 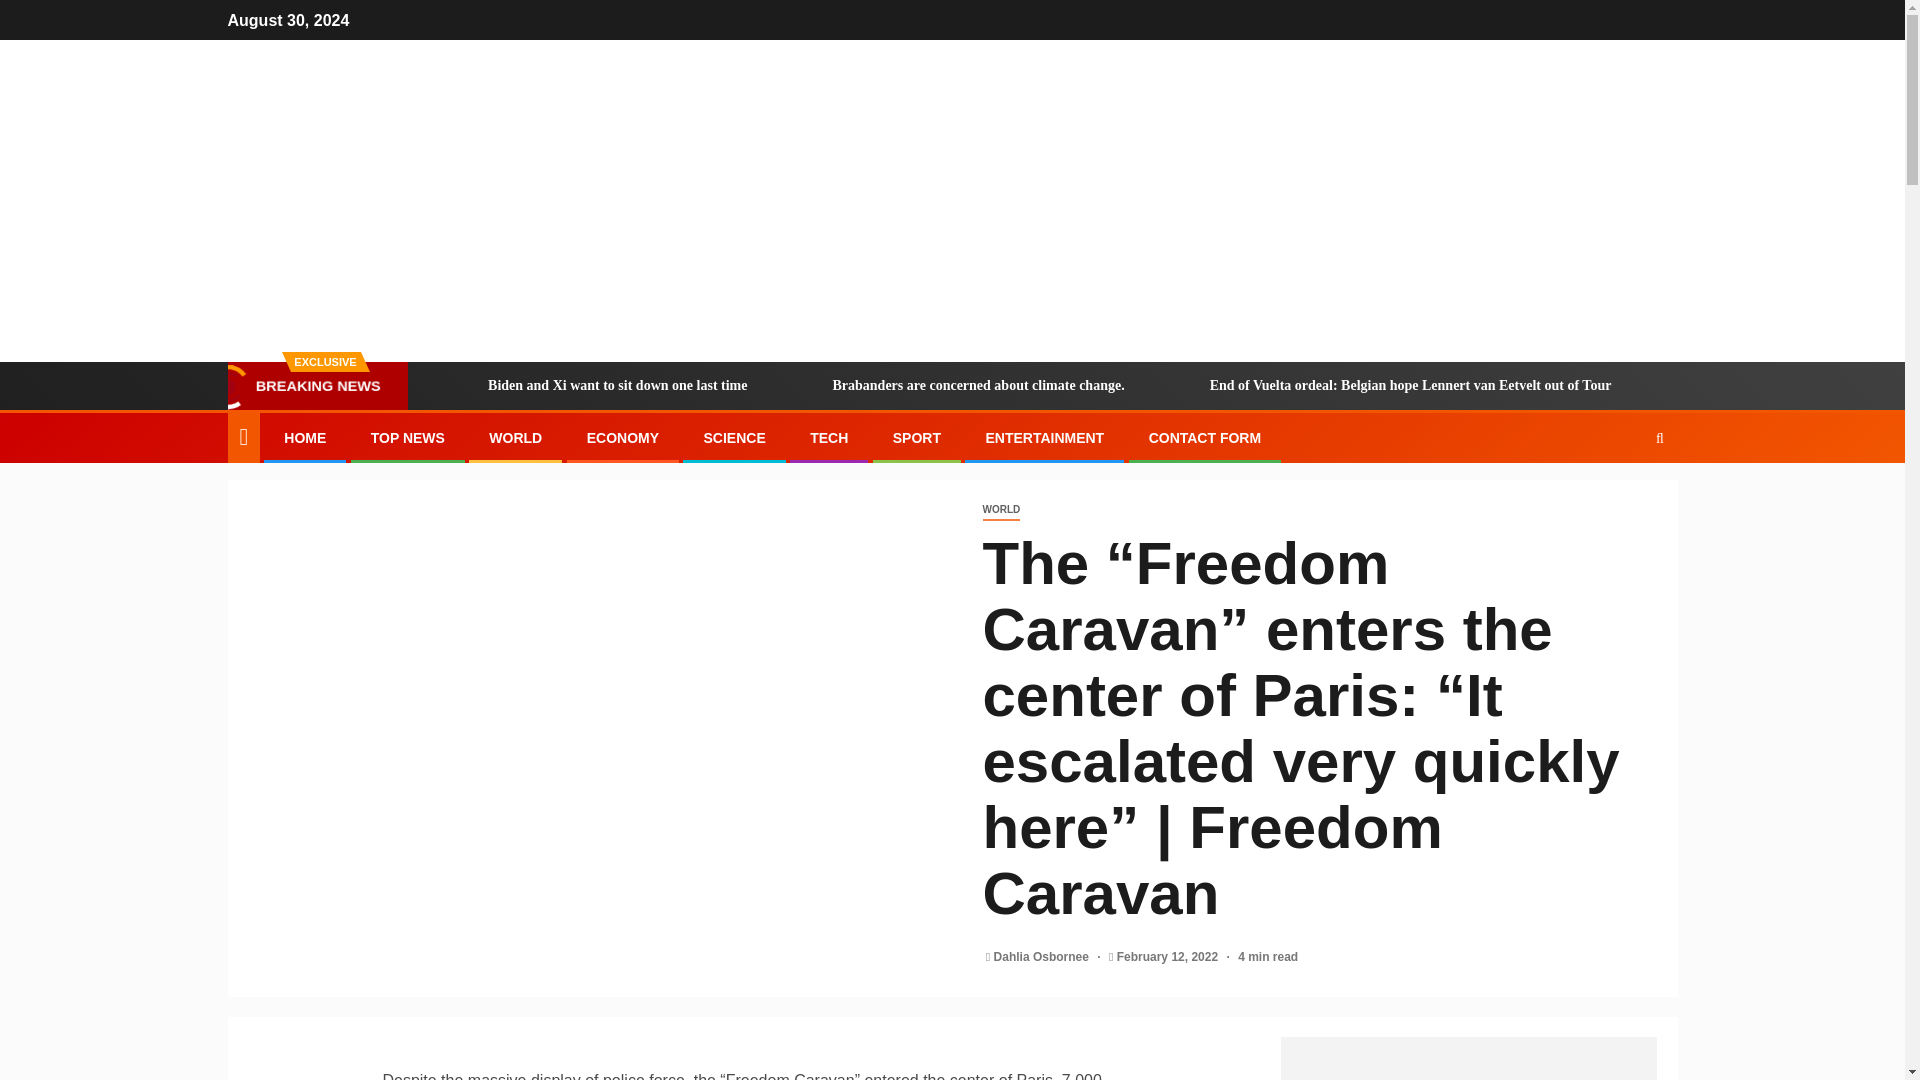 What do you see at coordinates (1043, 957) in the screenshot?
I see `Dahlia Osbornee` at bounding box center [1043, 957].